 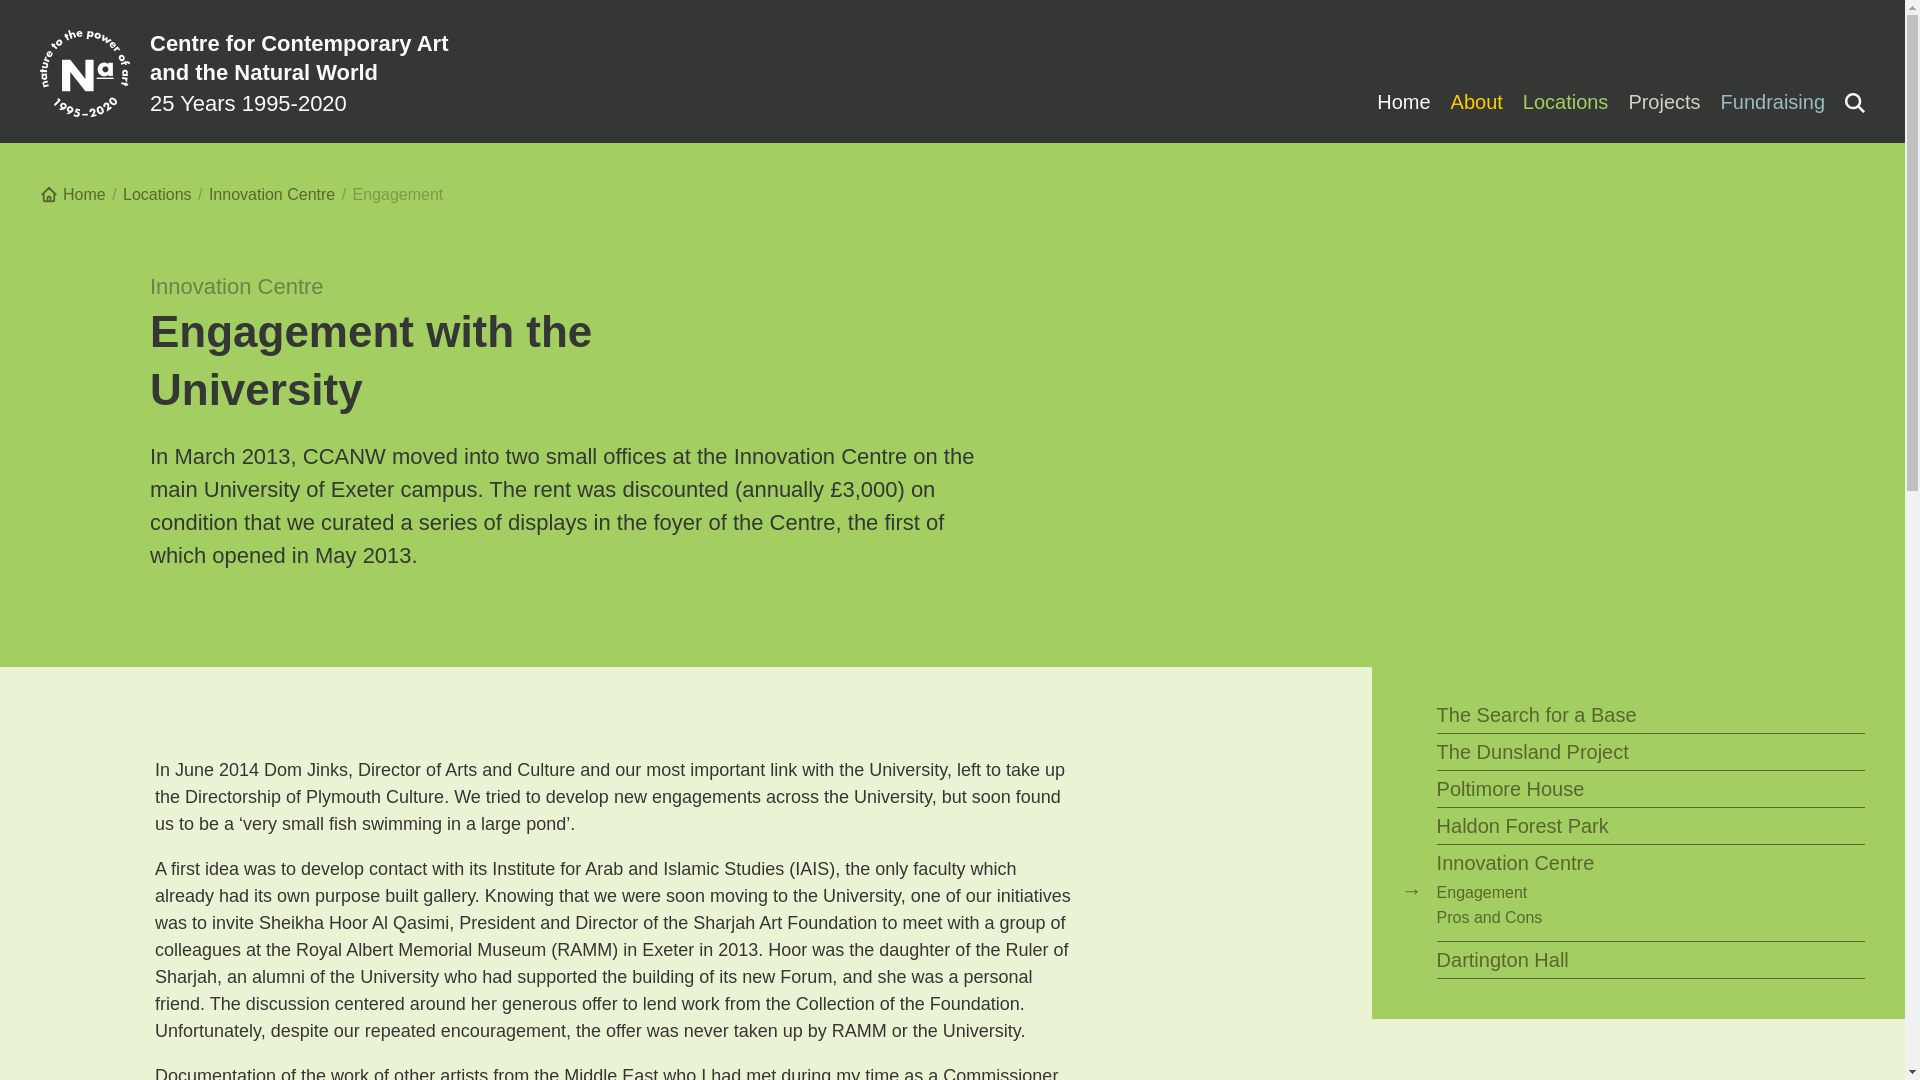 What do you see at coordinates (1664, 102) in the screenshot?
I see `Projects` at bounding box center [1664, 102].